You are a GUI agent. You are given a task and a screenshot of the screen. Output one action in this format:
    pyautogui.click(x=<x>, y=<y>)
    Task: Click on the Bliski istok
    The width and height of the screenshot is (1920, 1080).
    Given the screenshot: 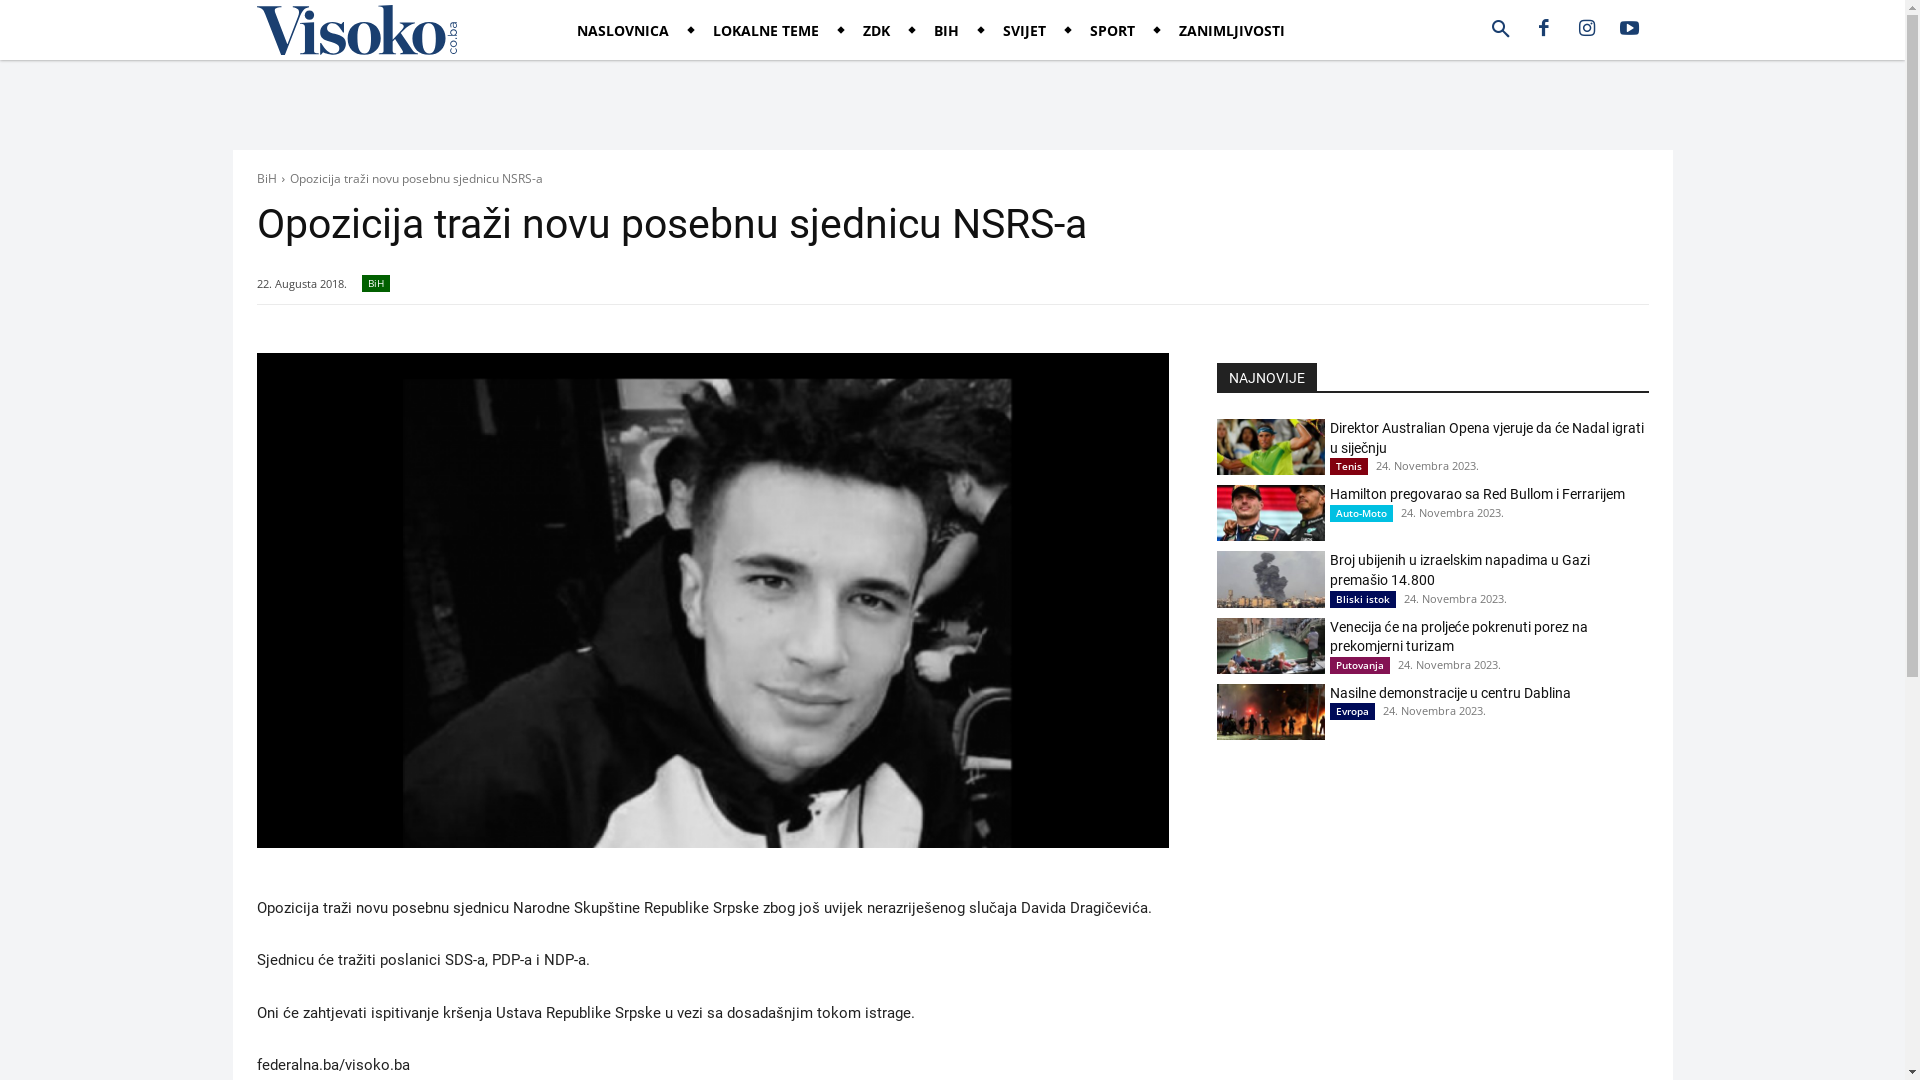 What is the action you would take?
    pyautogui.click(x=1363, y=600)
    